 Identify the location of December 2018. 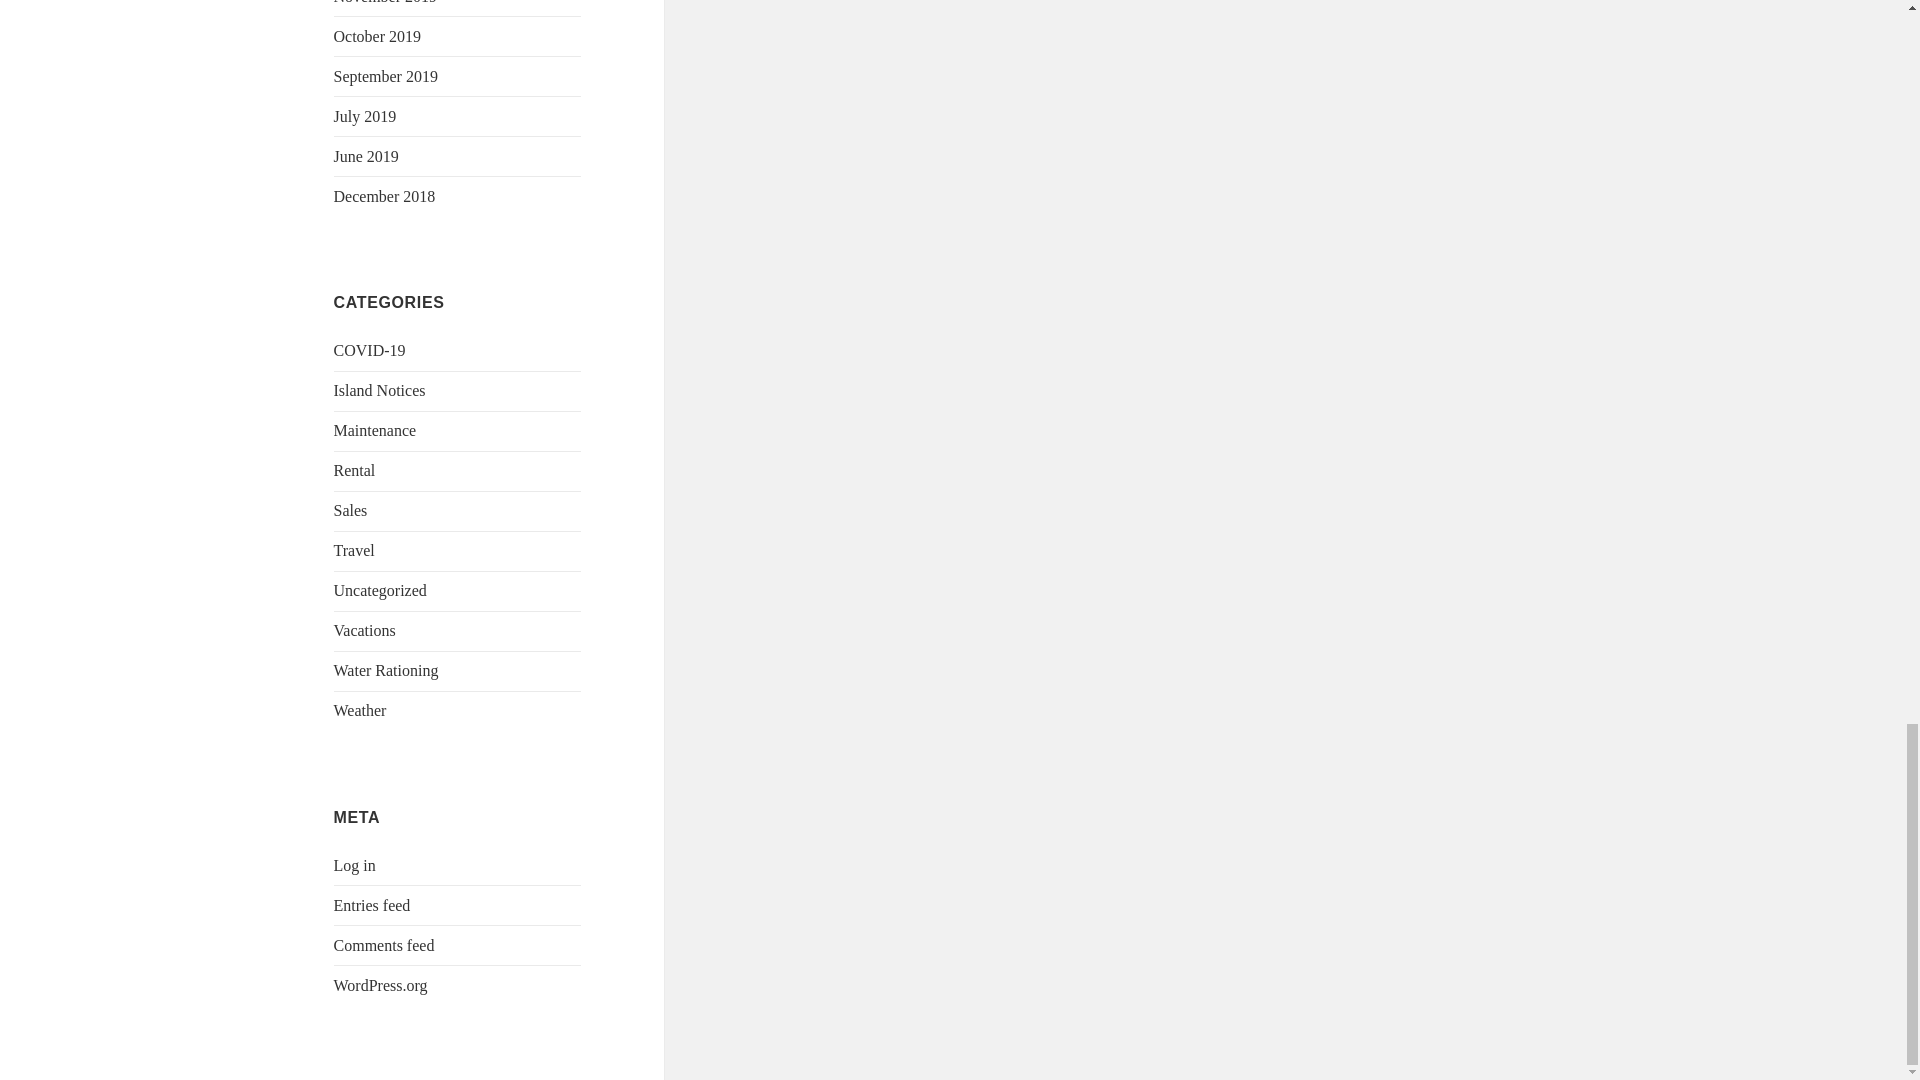
(384, 196).